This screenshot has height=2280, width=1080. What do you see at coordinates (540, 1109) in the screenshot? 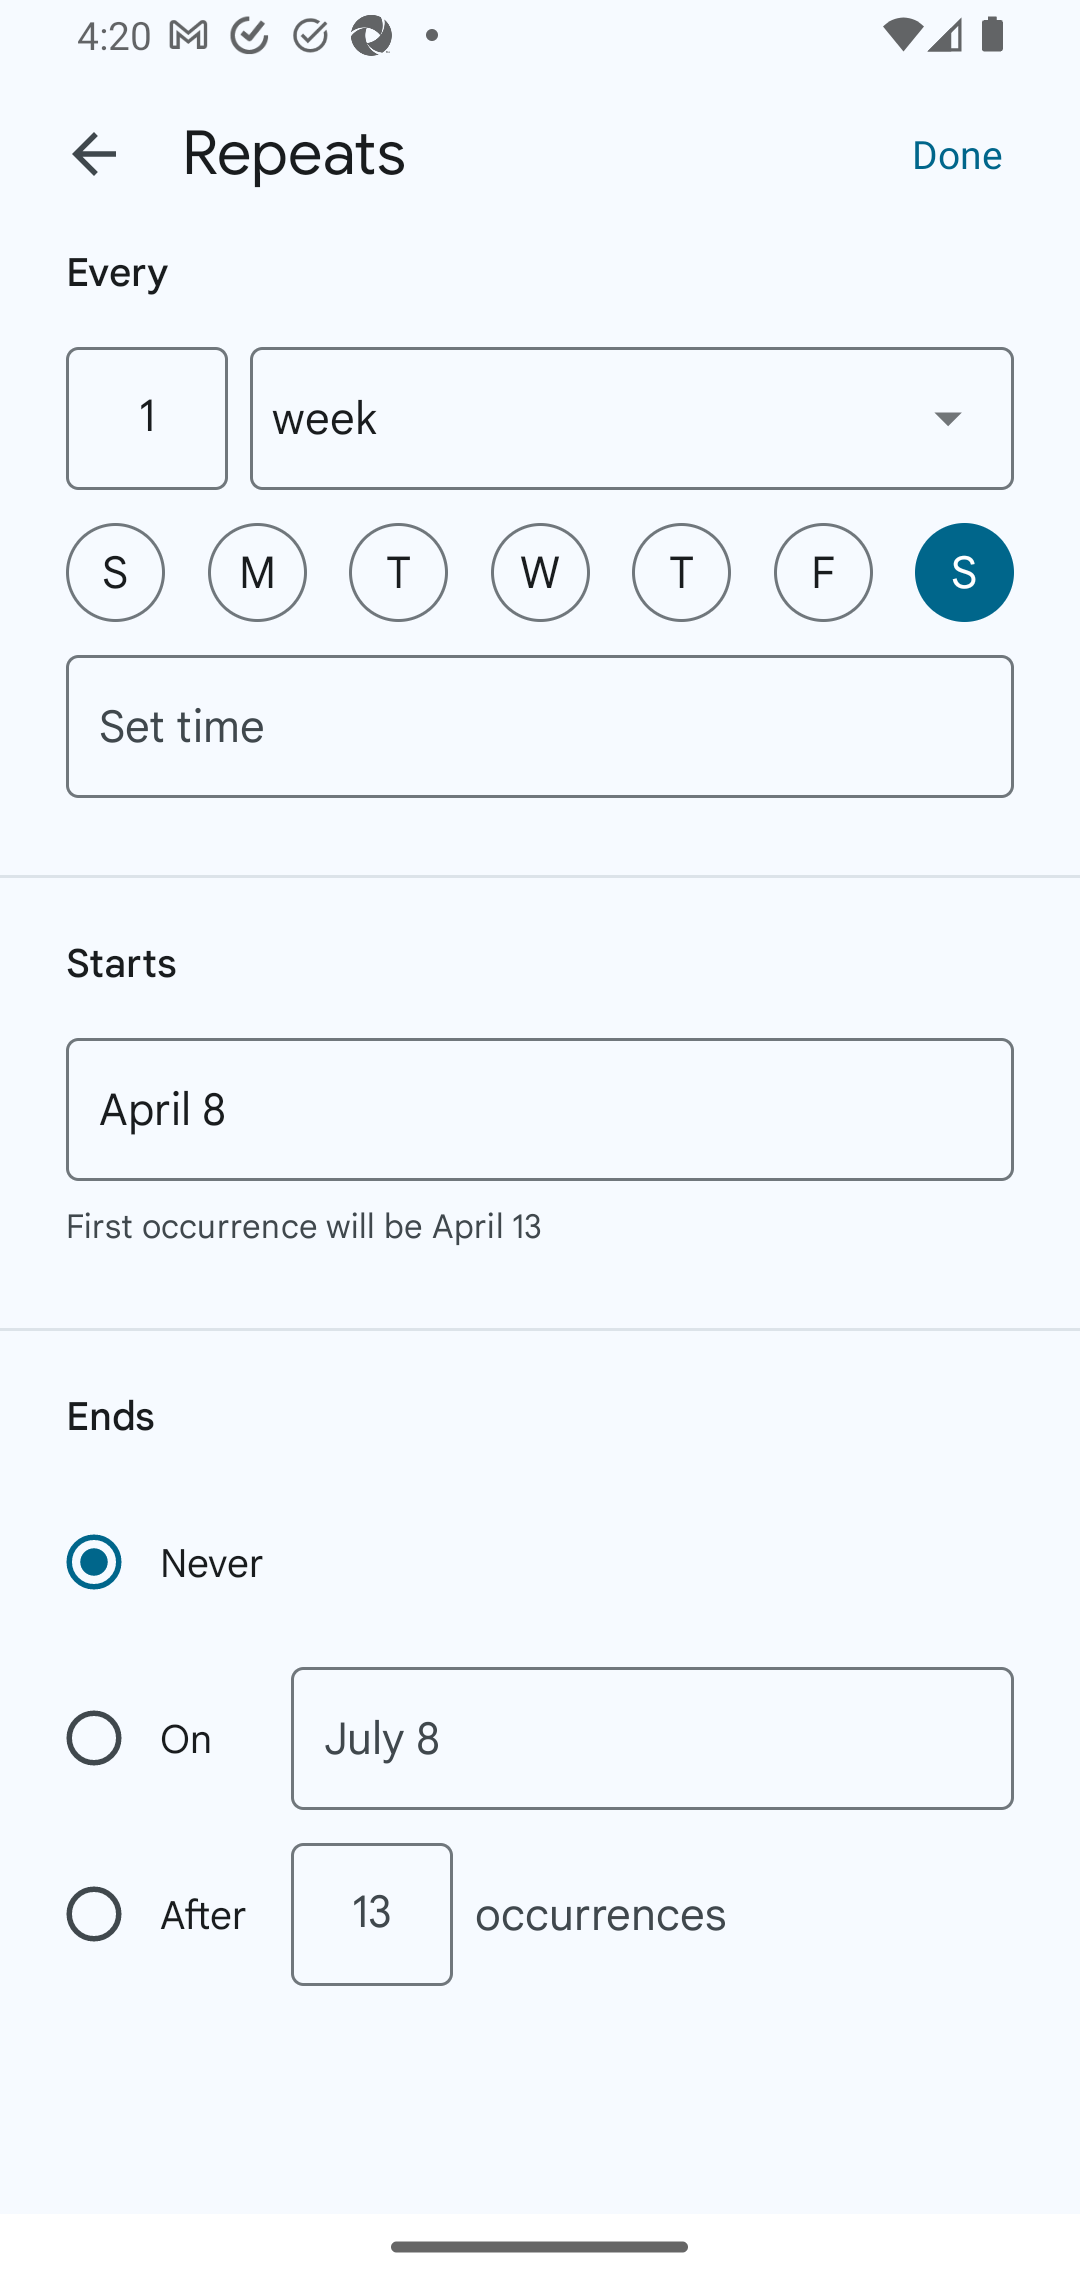
I see `April 8` at bounding box center [540, 1109].